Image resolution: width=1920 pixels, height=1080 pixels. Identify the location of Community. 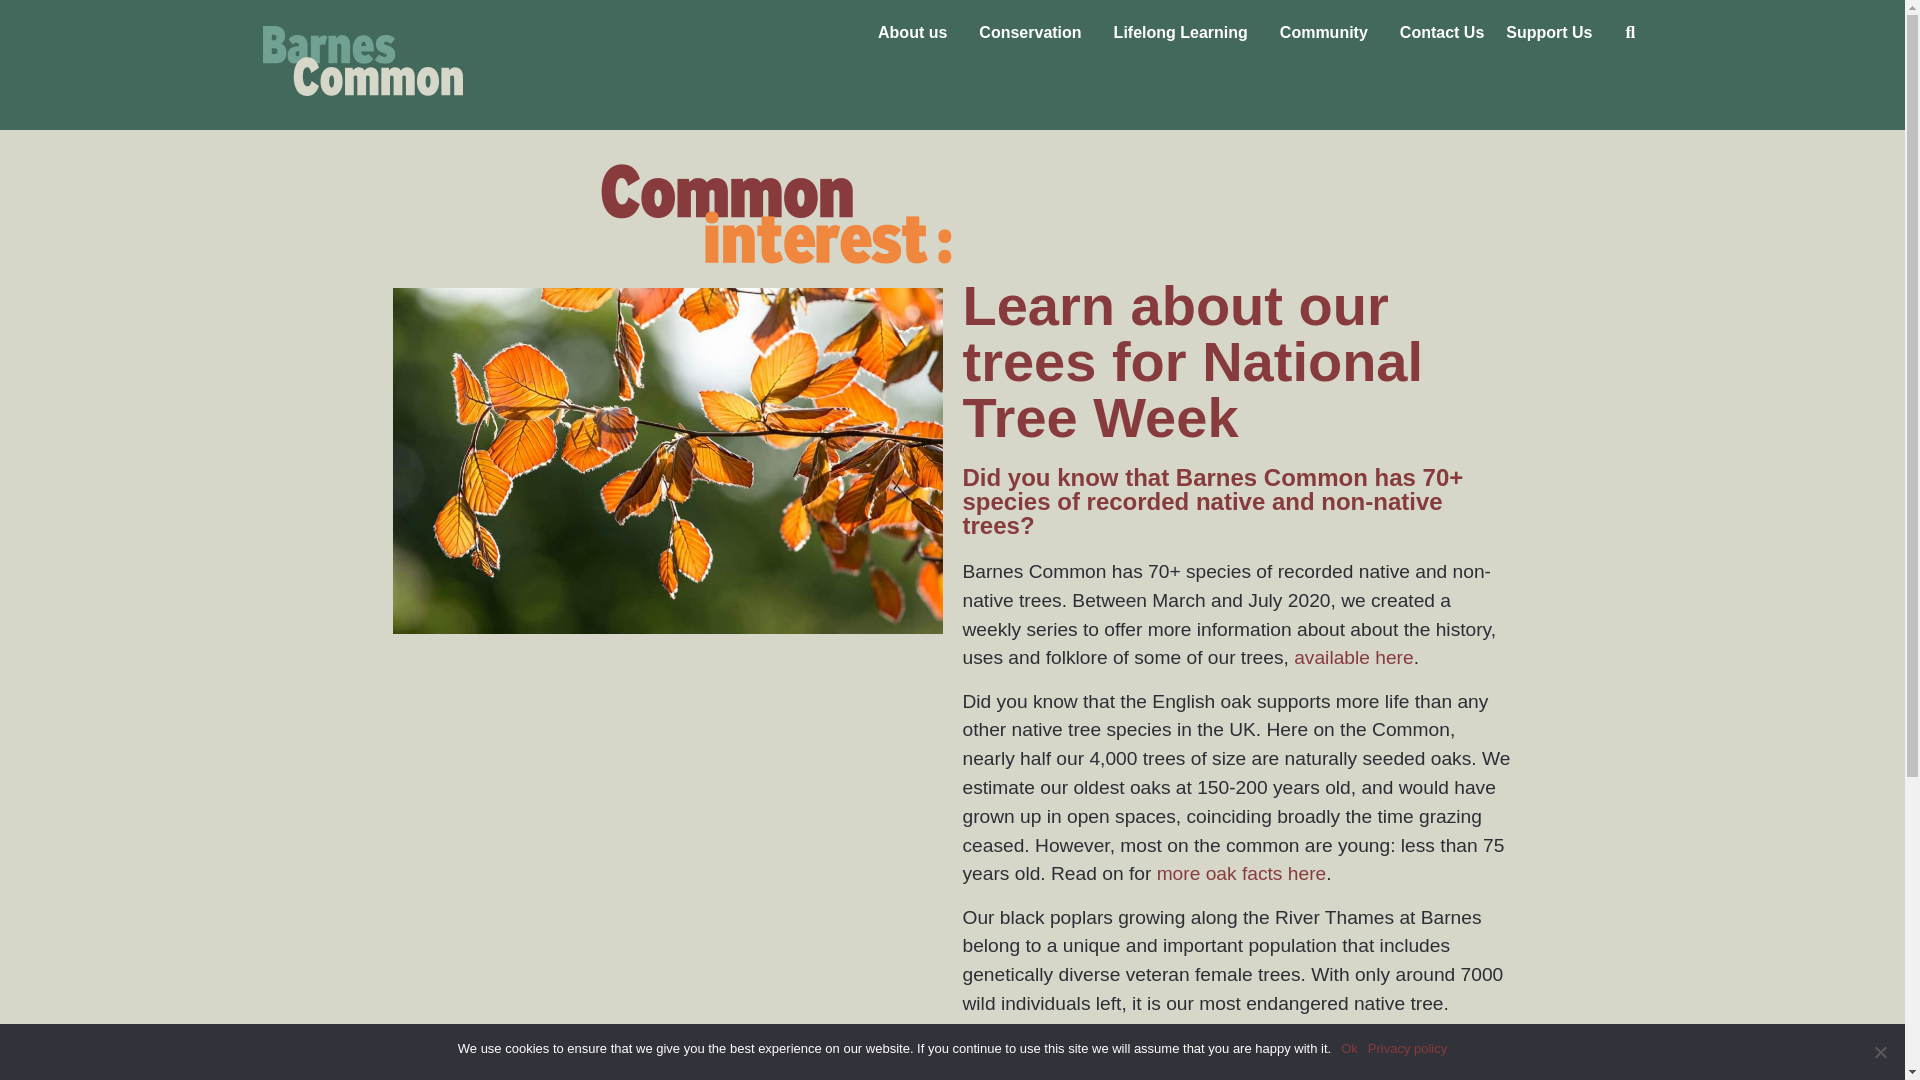
(1329, 32).